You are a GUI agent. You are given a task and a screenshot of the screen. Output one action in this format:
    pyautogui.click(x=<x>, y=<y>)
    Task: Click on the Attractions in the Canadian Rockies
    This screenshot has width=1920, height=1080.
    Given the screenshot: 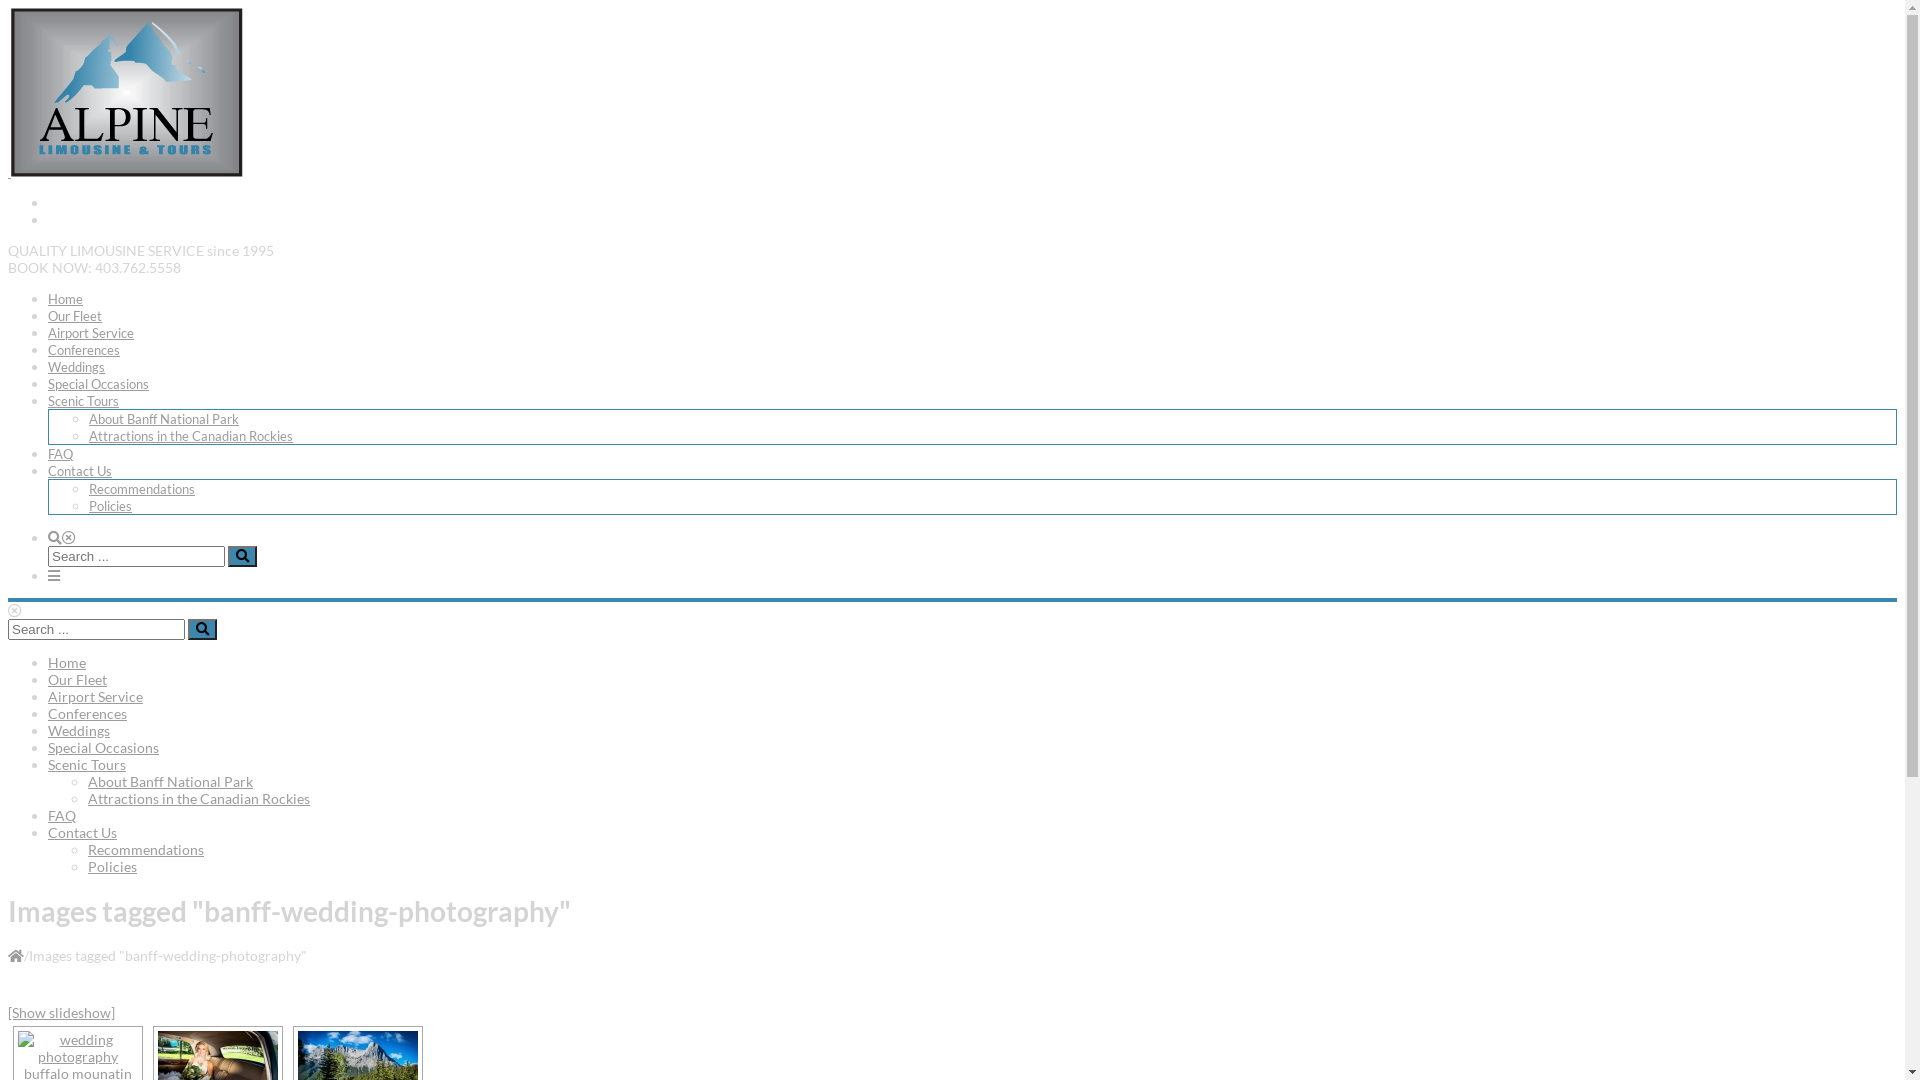 What is the action you would take?
    pyautogui.click(x=191, y=436)
    